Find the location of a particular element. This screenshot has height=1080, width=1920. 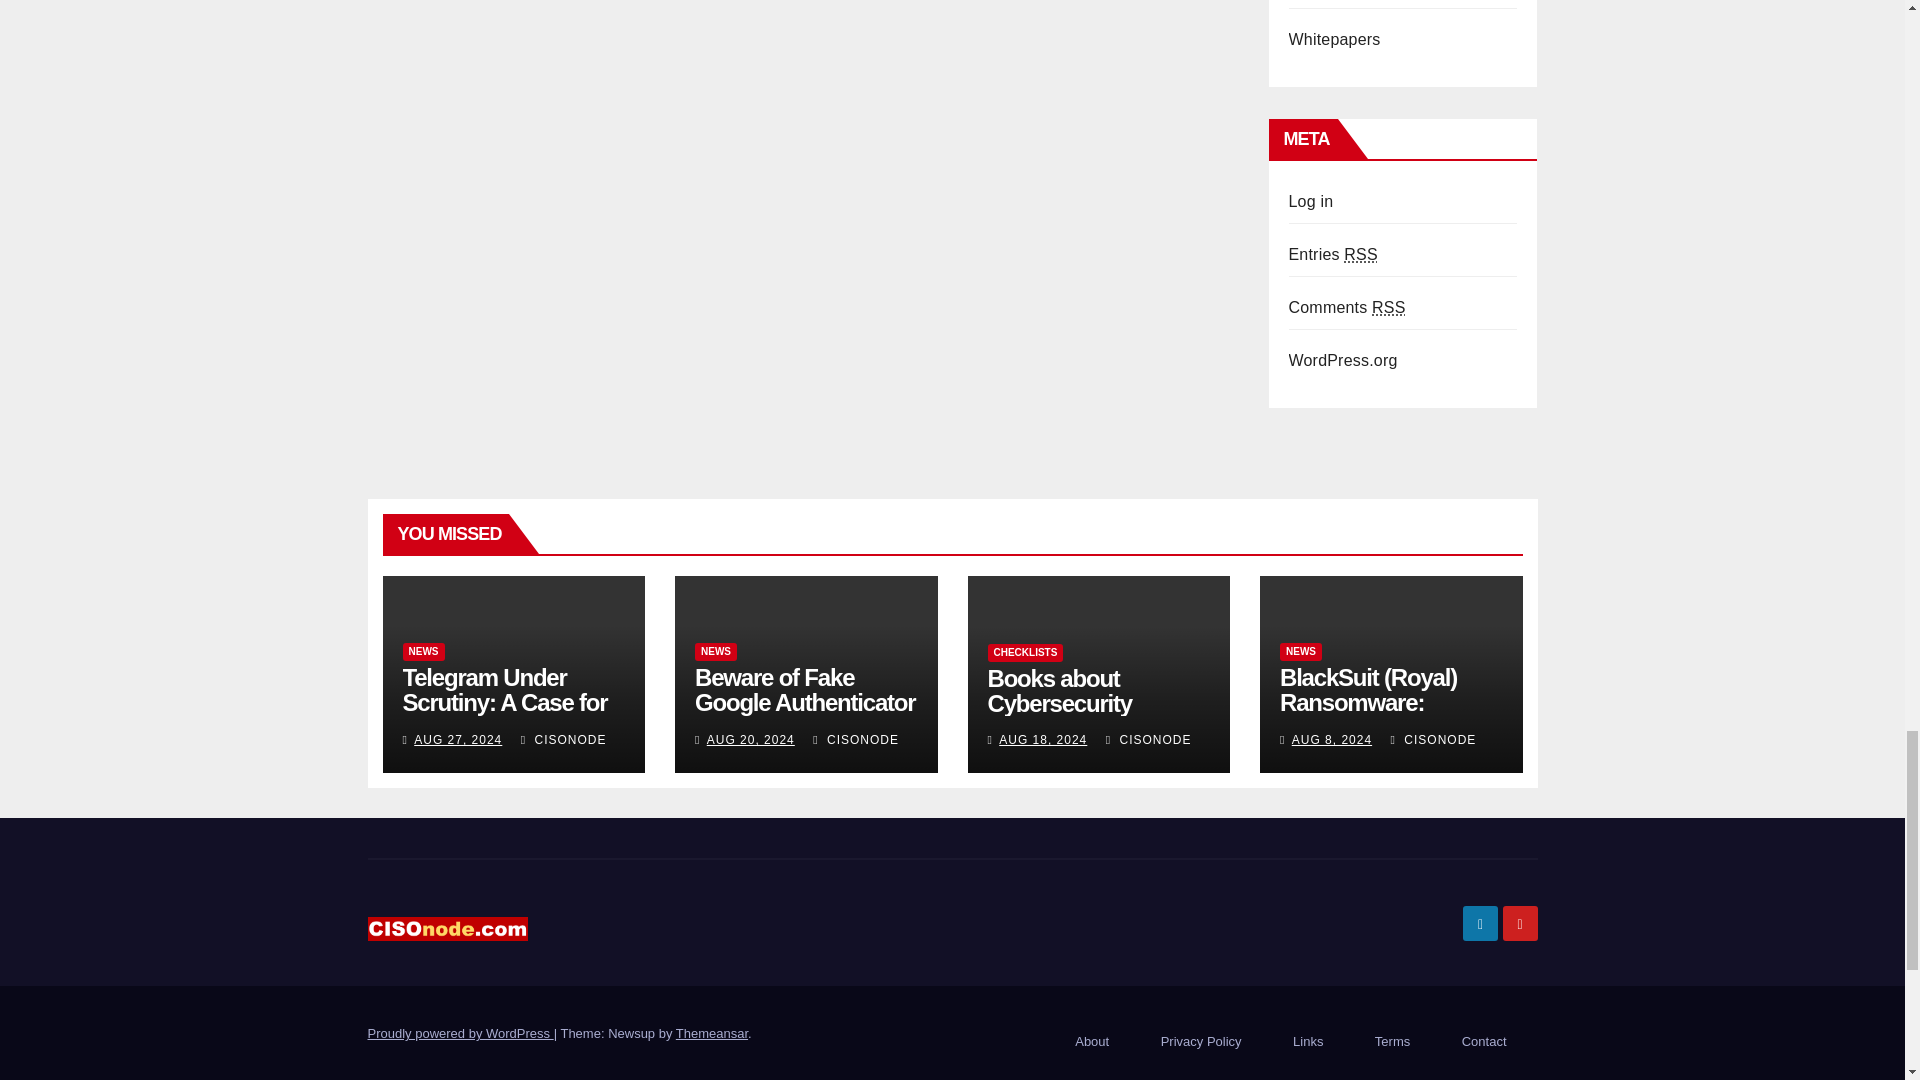

Really Simple Syndication is located at coordinates (1361, 254).